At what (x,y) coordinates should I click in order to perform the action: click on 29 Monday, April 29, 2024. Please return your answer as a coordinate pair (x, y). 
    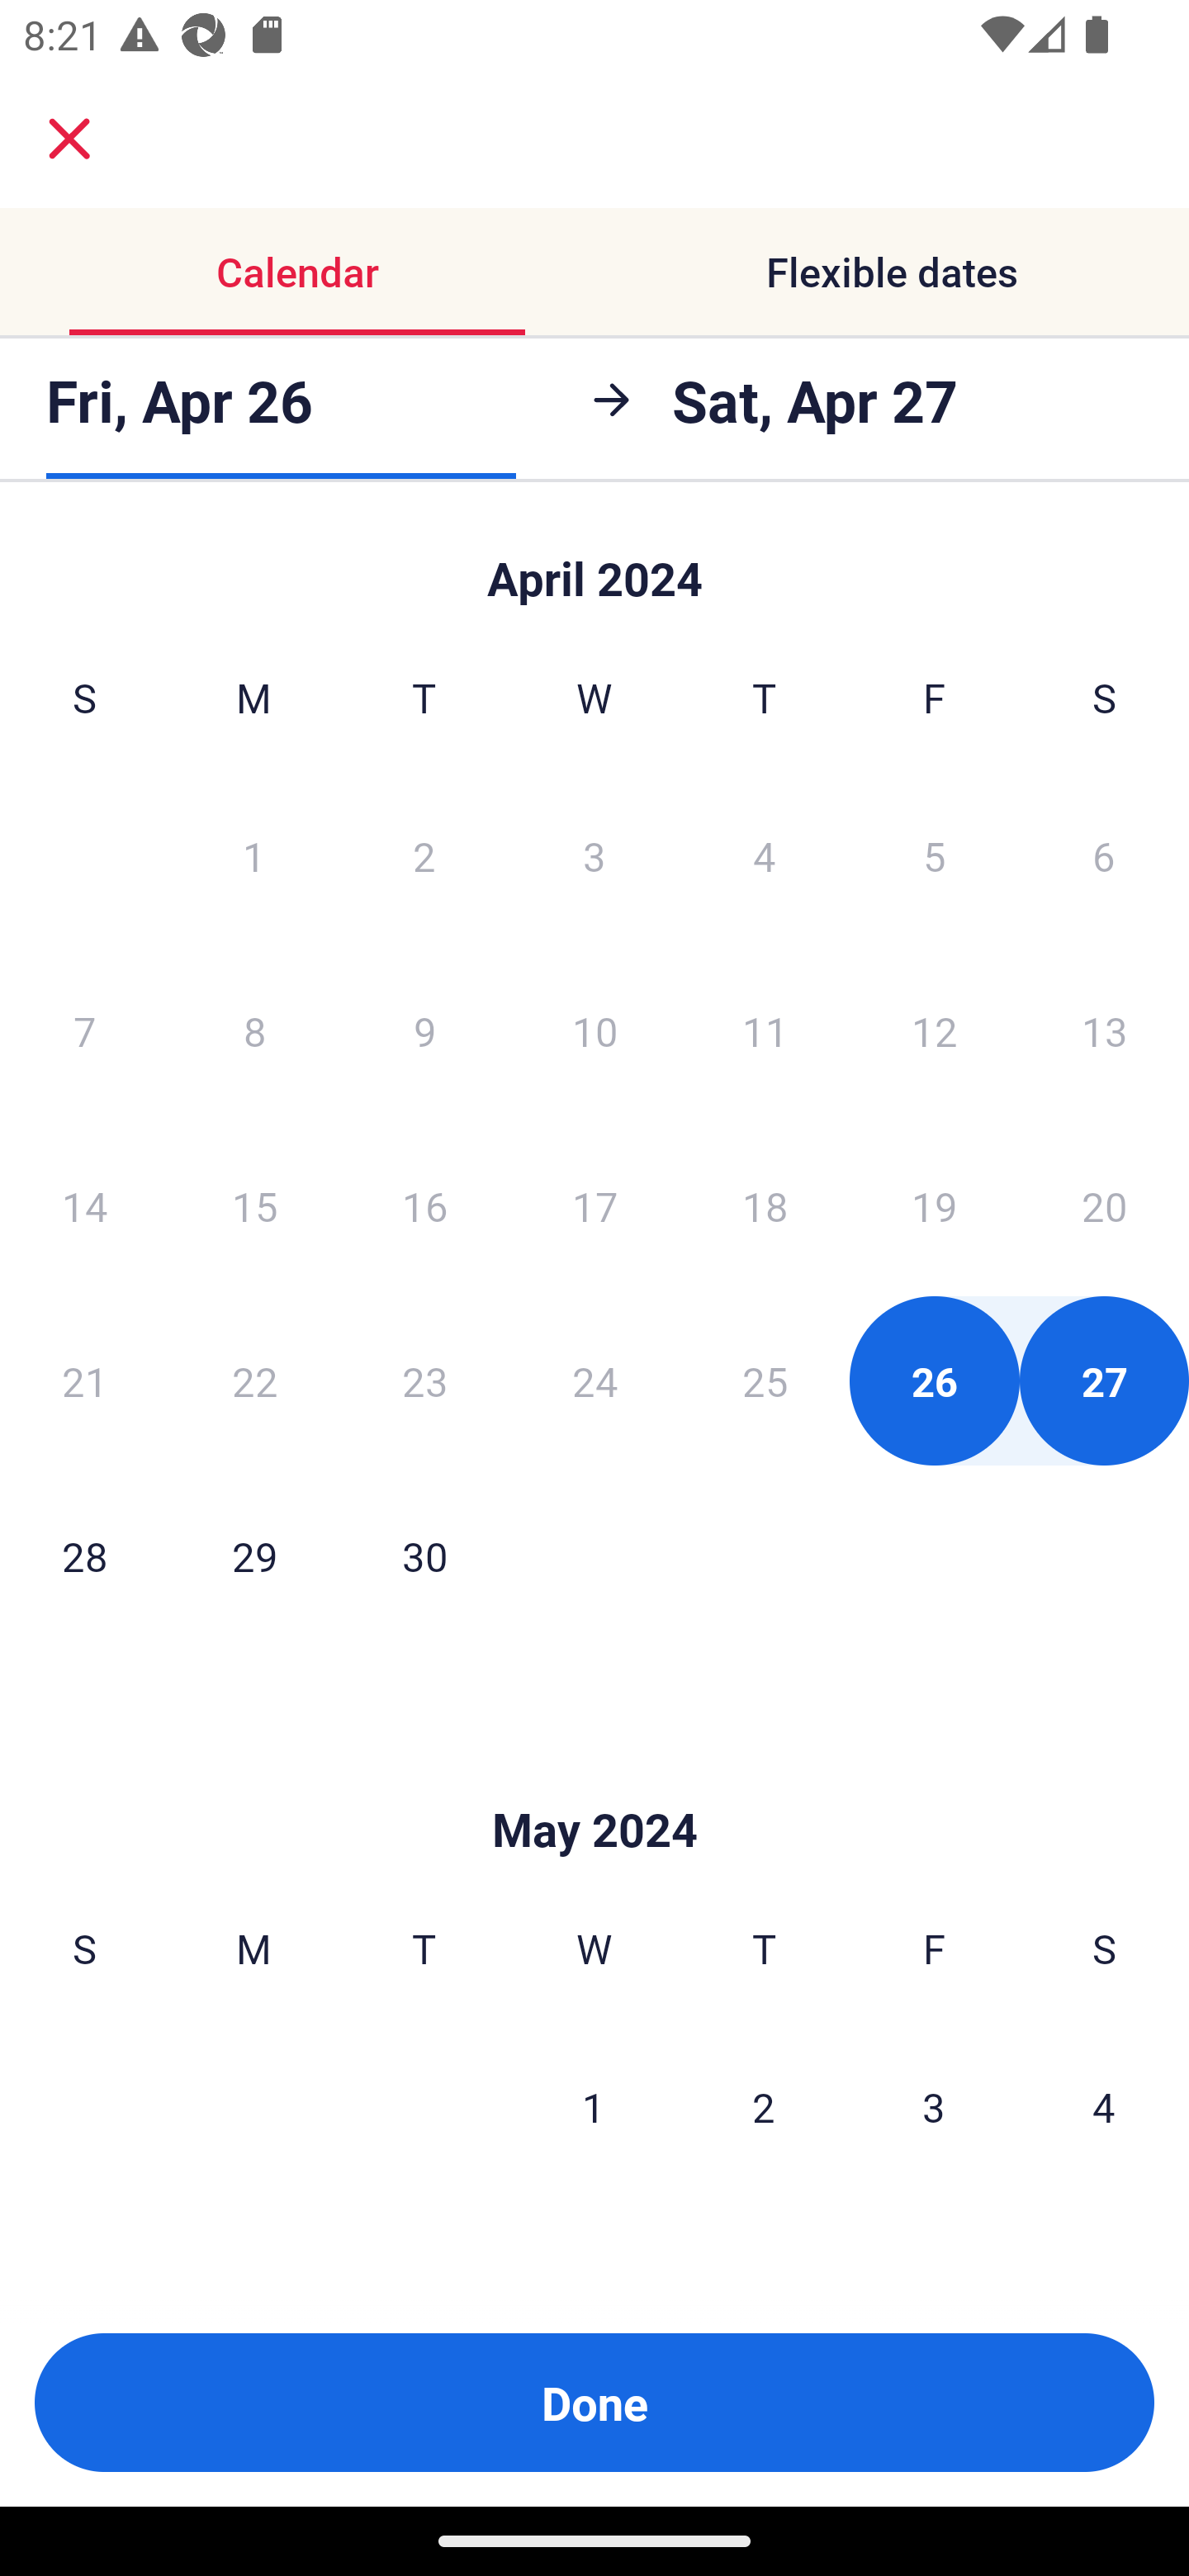
    Looking at the image, I should click on (254, 1556).